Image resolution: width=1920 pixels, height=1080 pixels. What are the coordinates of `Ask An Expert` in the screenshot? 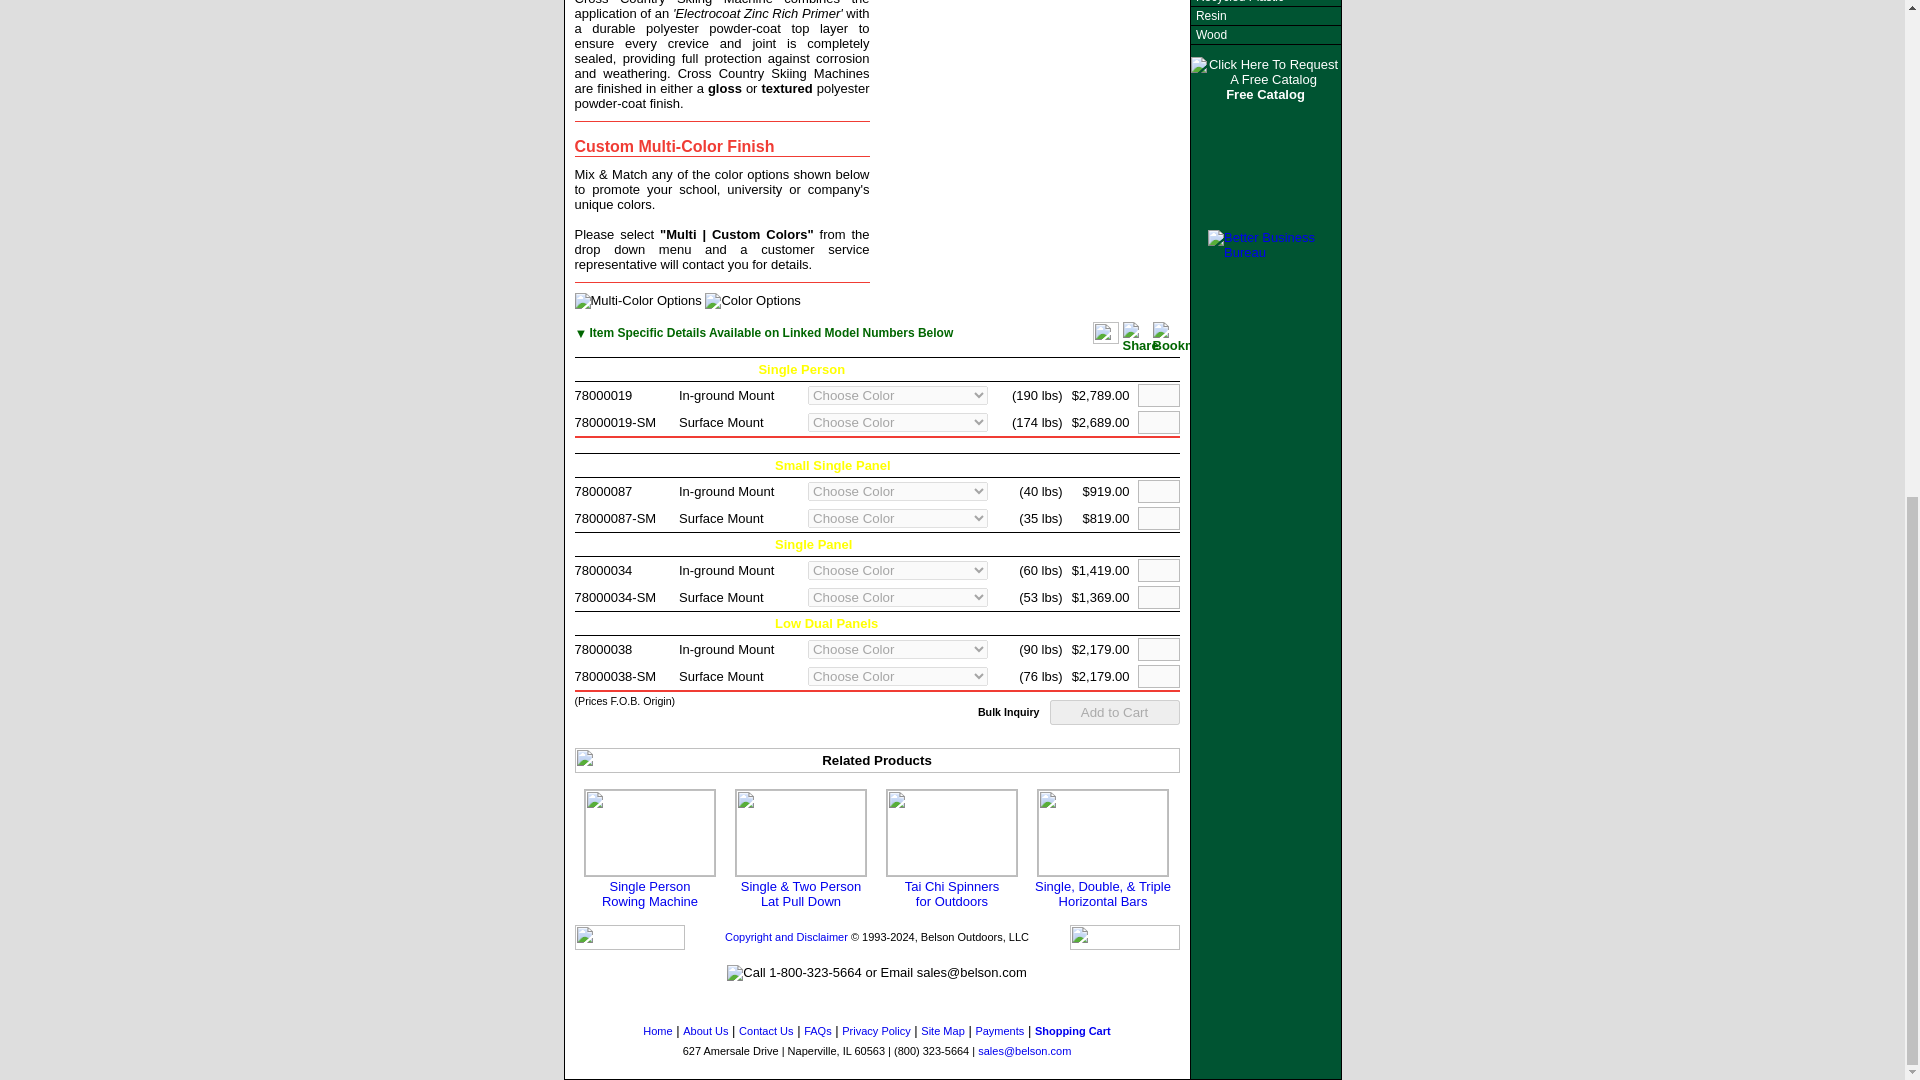 It's located at (1188, 337).